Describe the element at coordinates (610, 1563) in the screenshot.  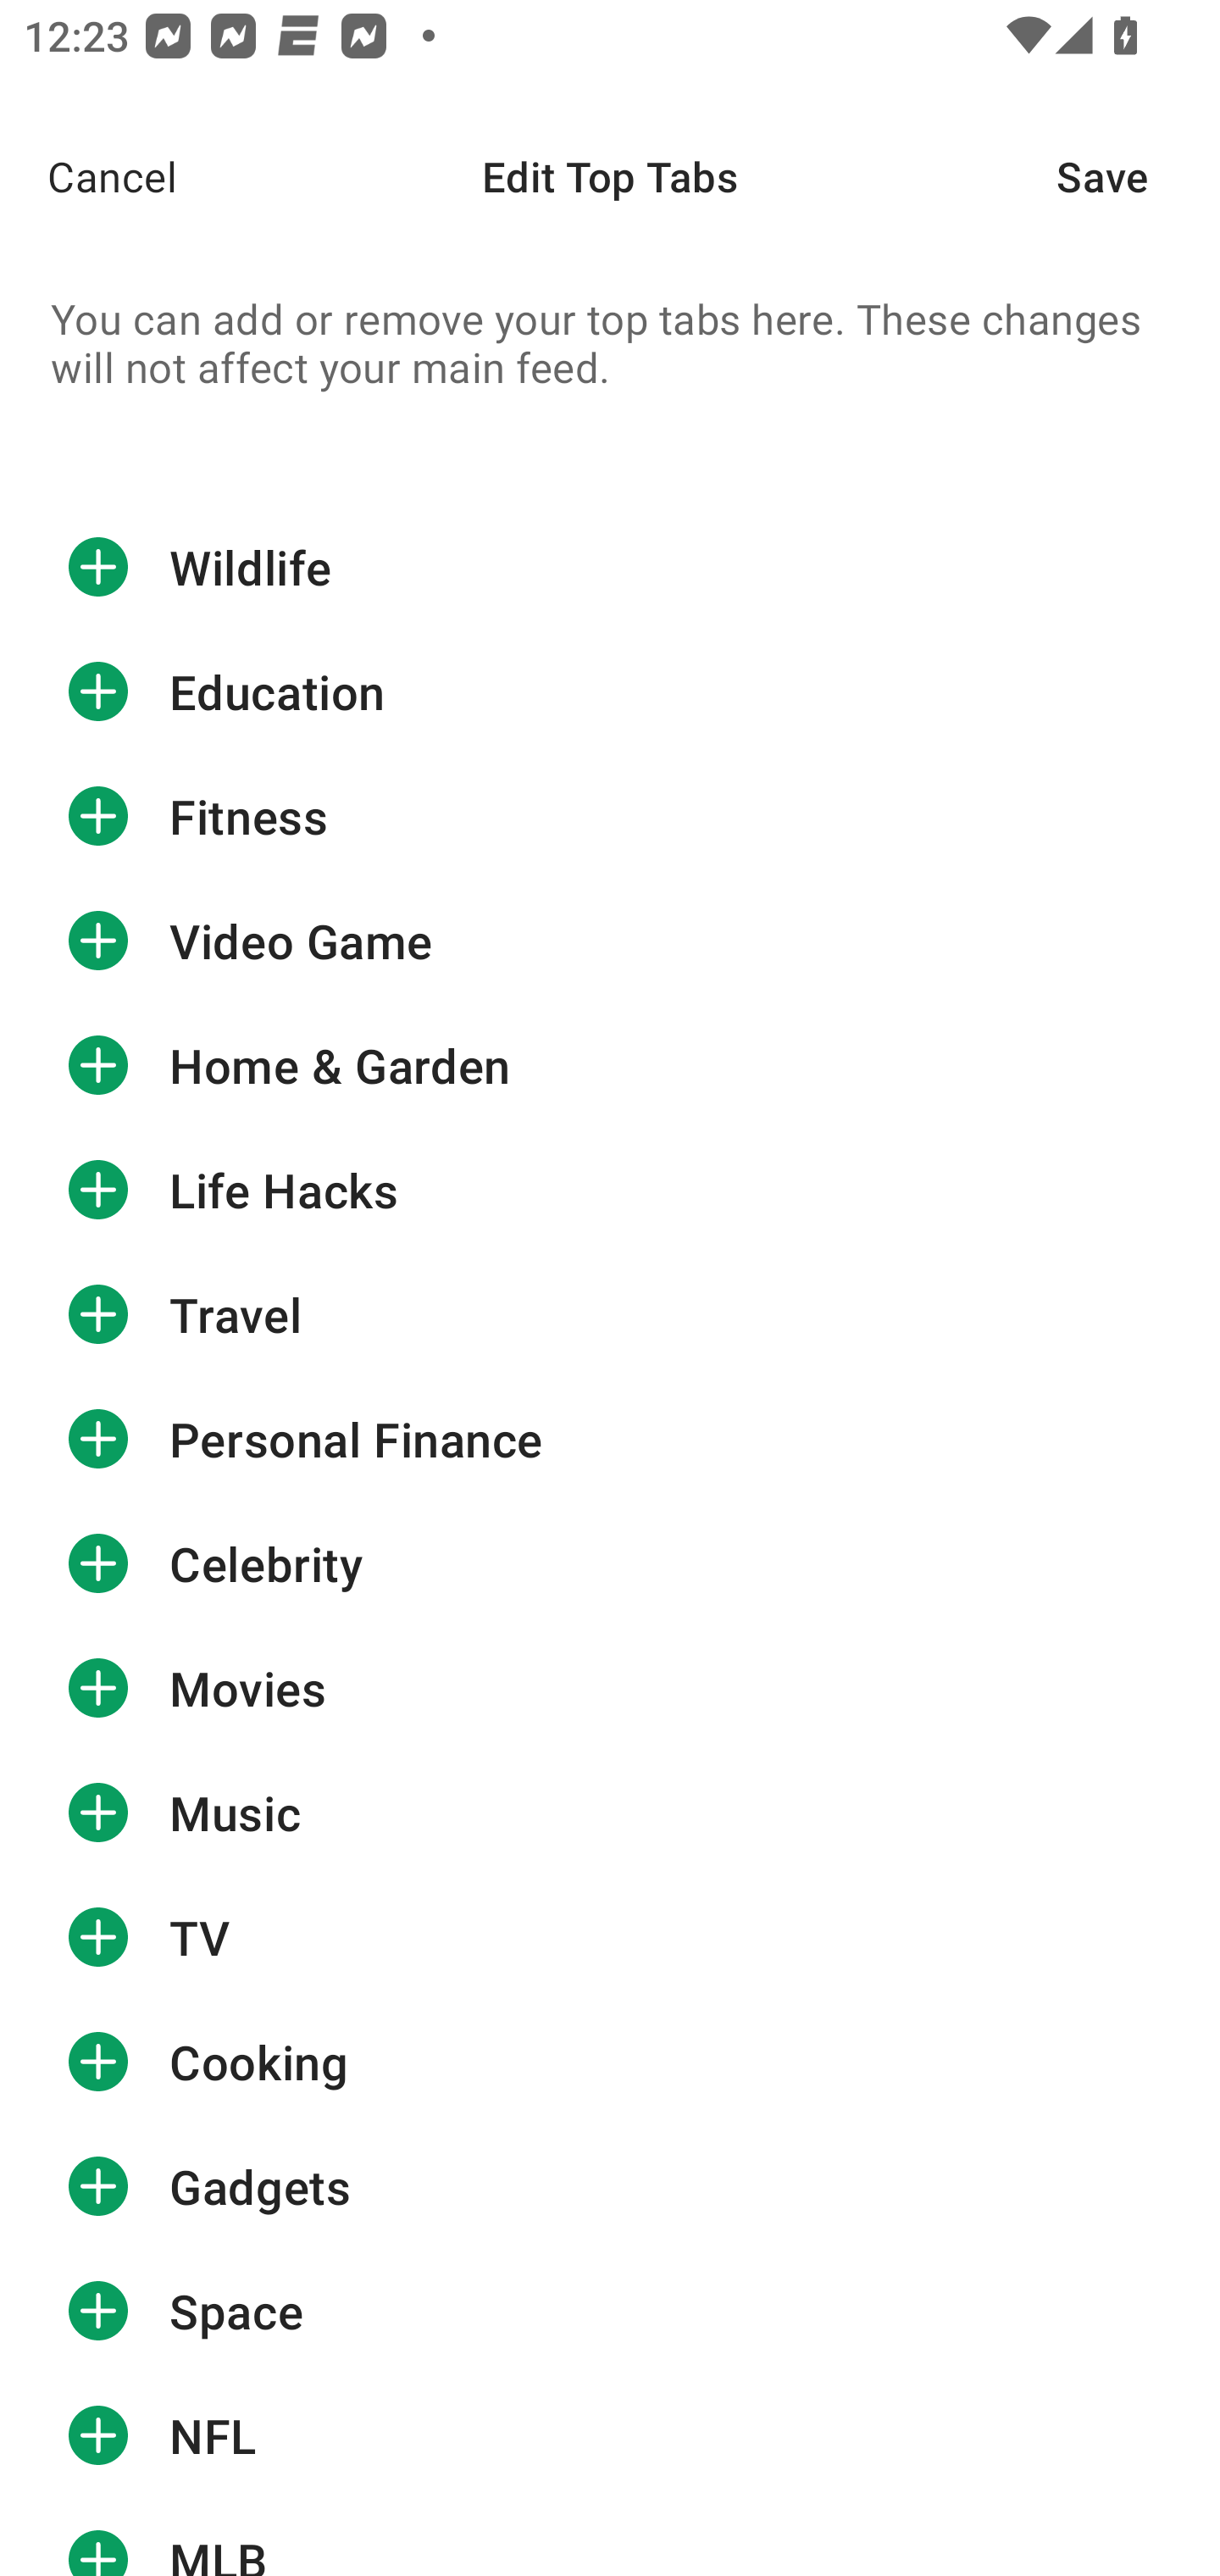
I see `Celebrity` at that location.